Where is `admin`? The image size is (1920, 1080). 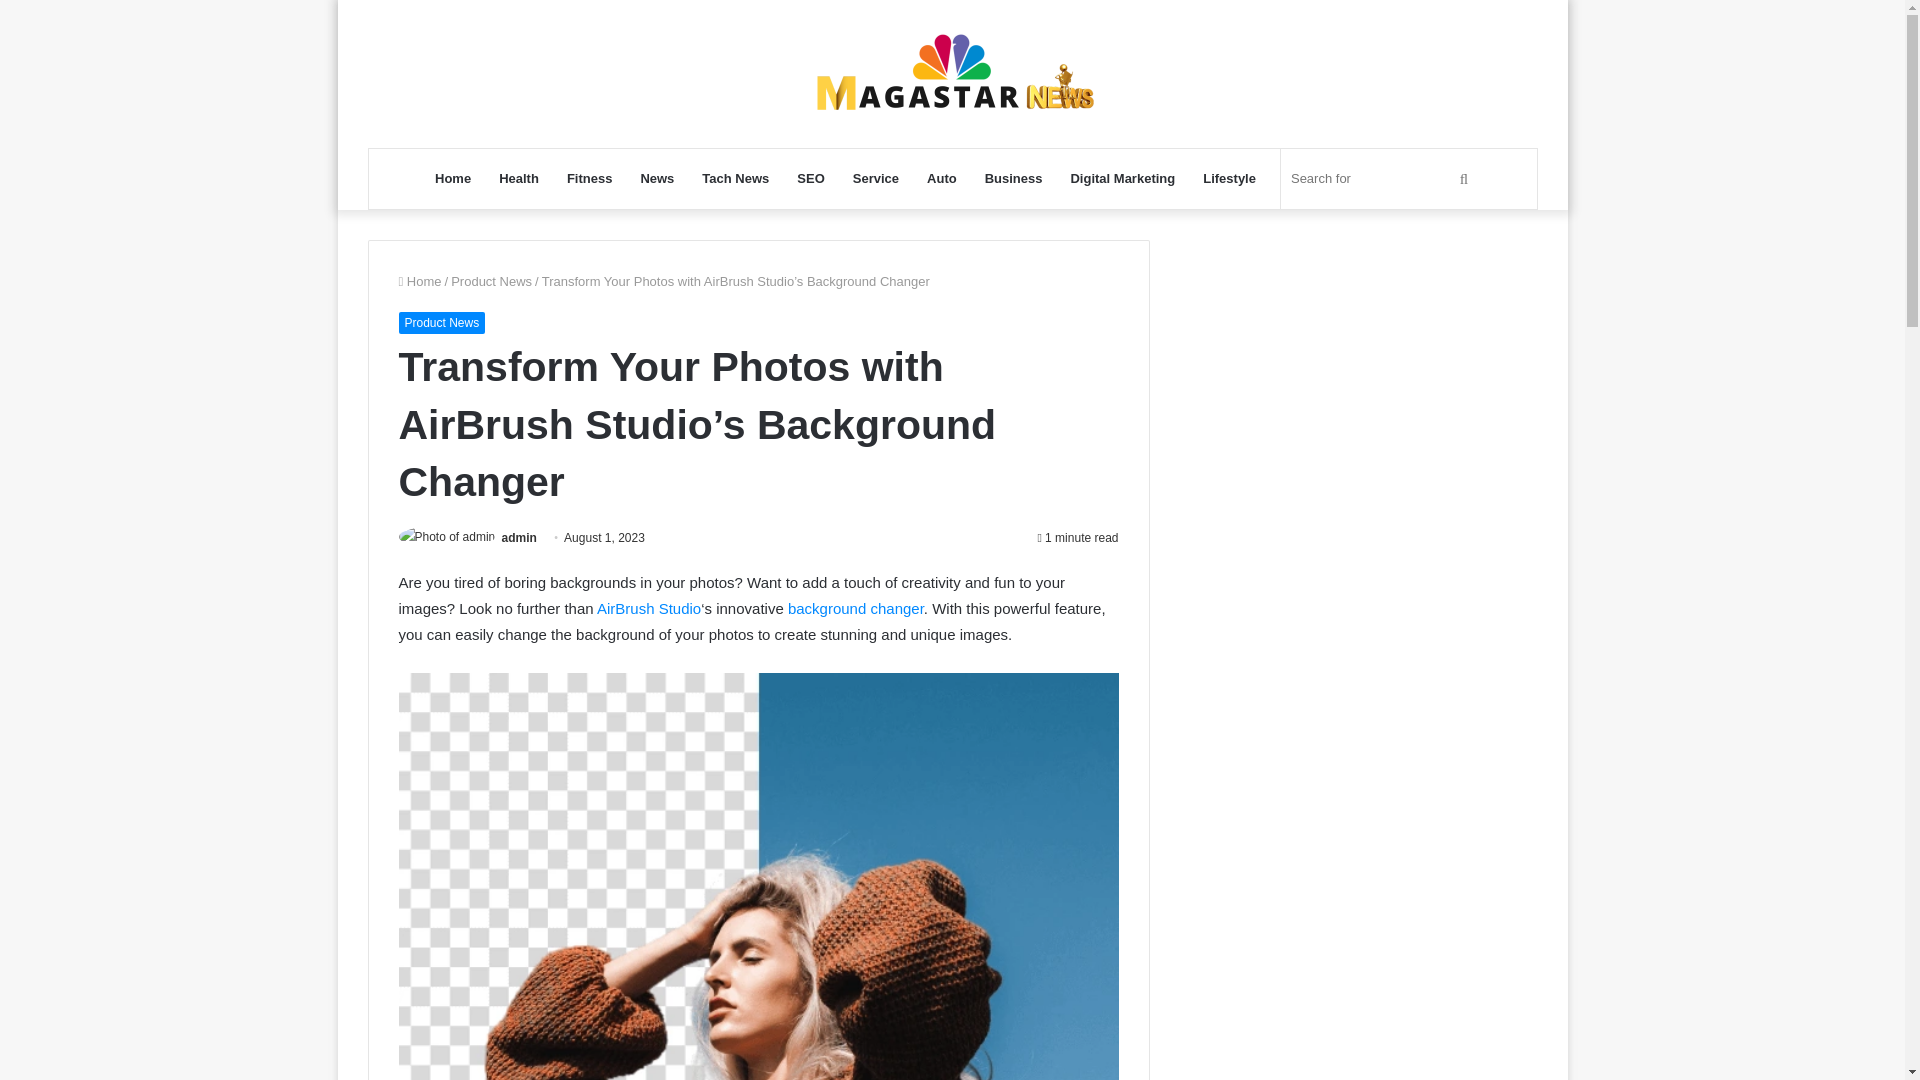 admin is located at coordinates (519, 538).